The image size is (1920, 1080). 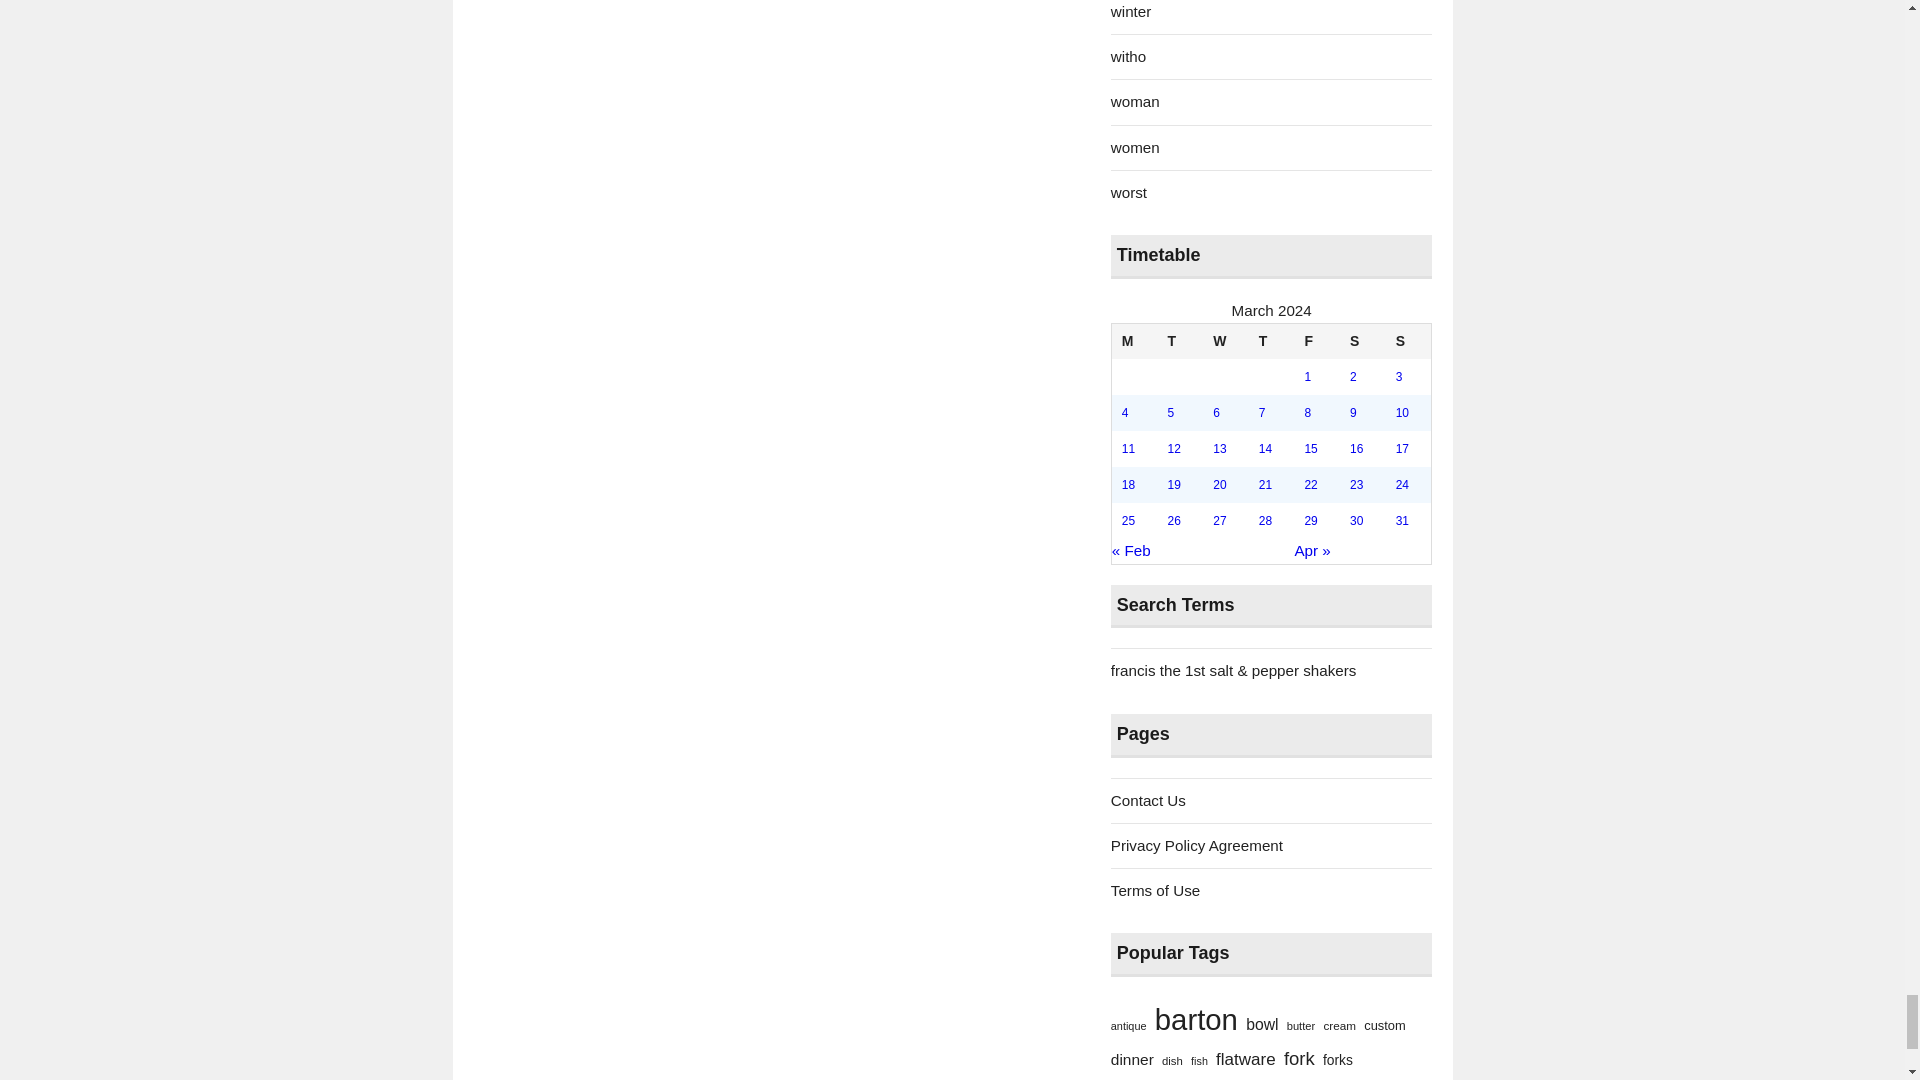 I want to click on Friday, so click(x=1317, y=342).